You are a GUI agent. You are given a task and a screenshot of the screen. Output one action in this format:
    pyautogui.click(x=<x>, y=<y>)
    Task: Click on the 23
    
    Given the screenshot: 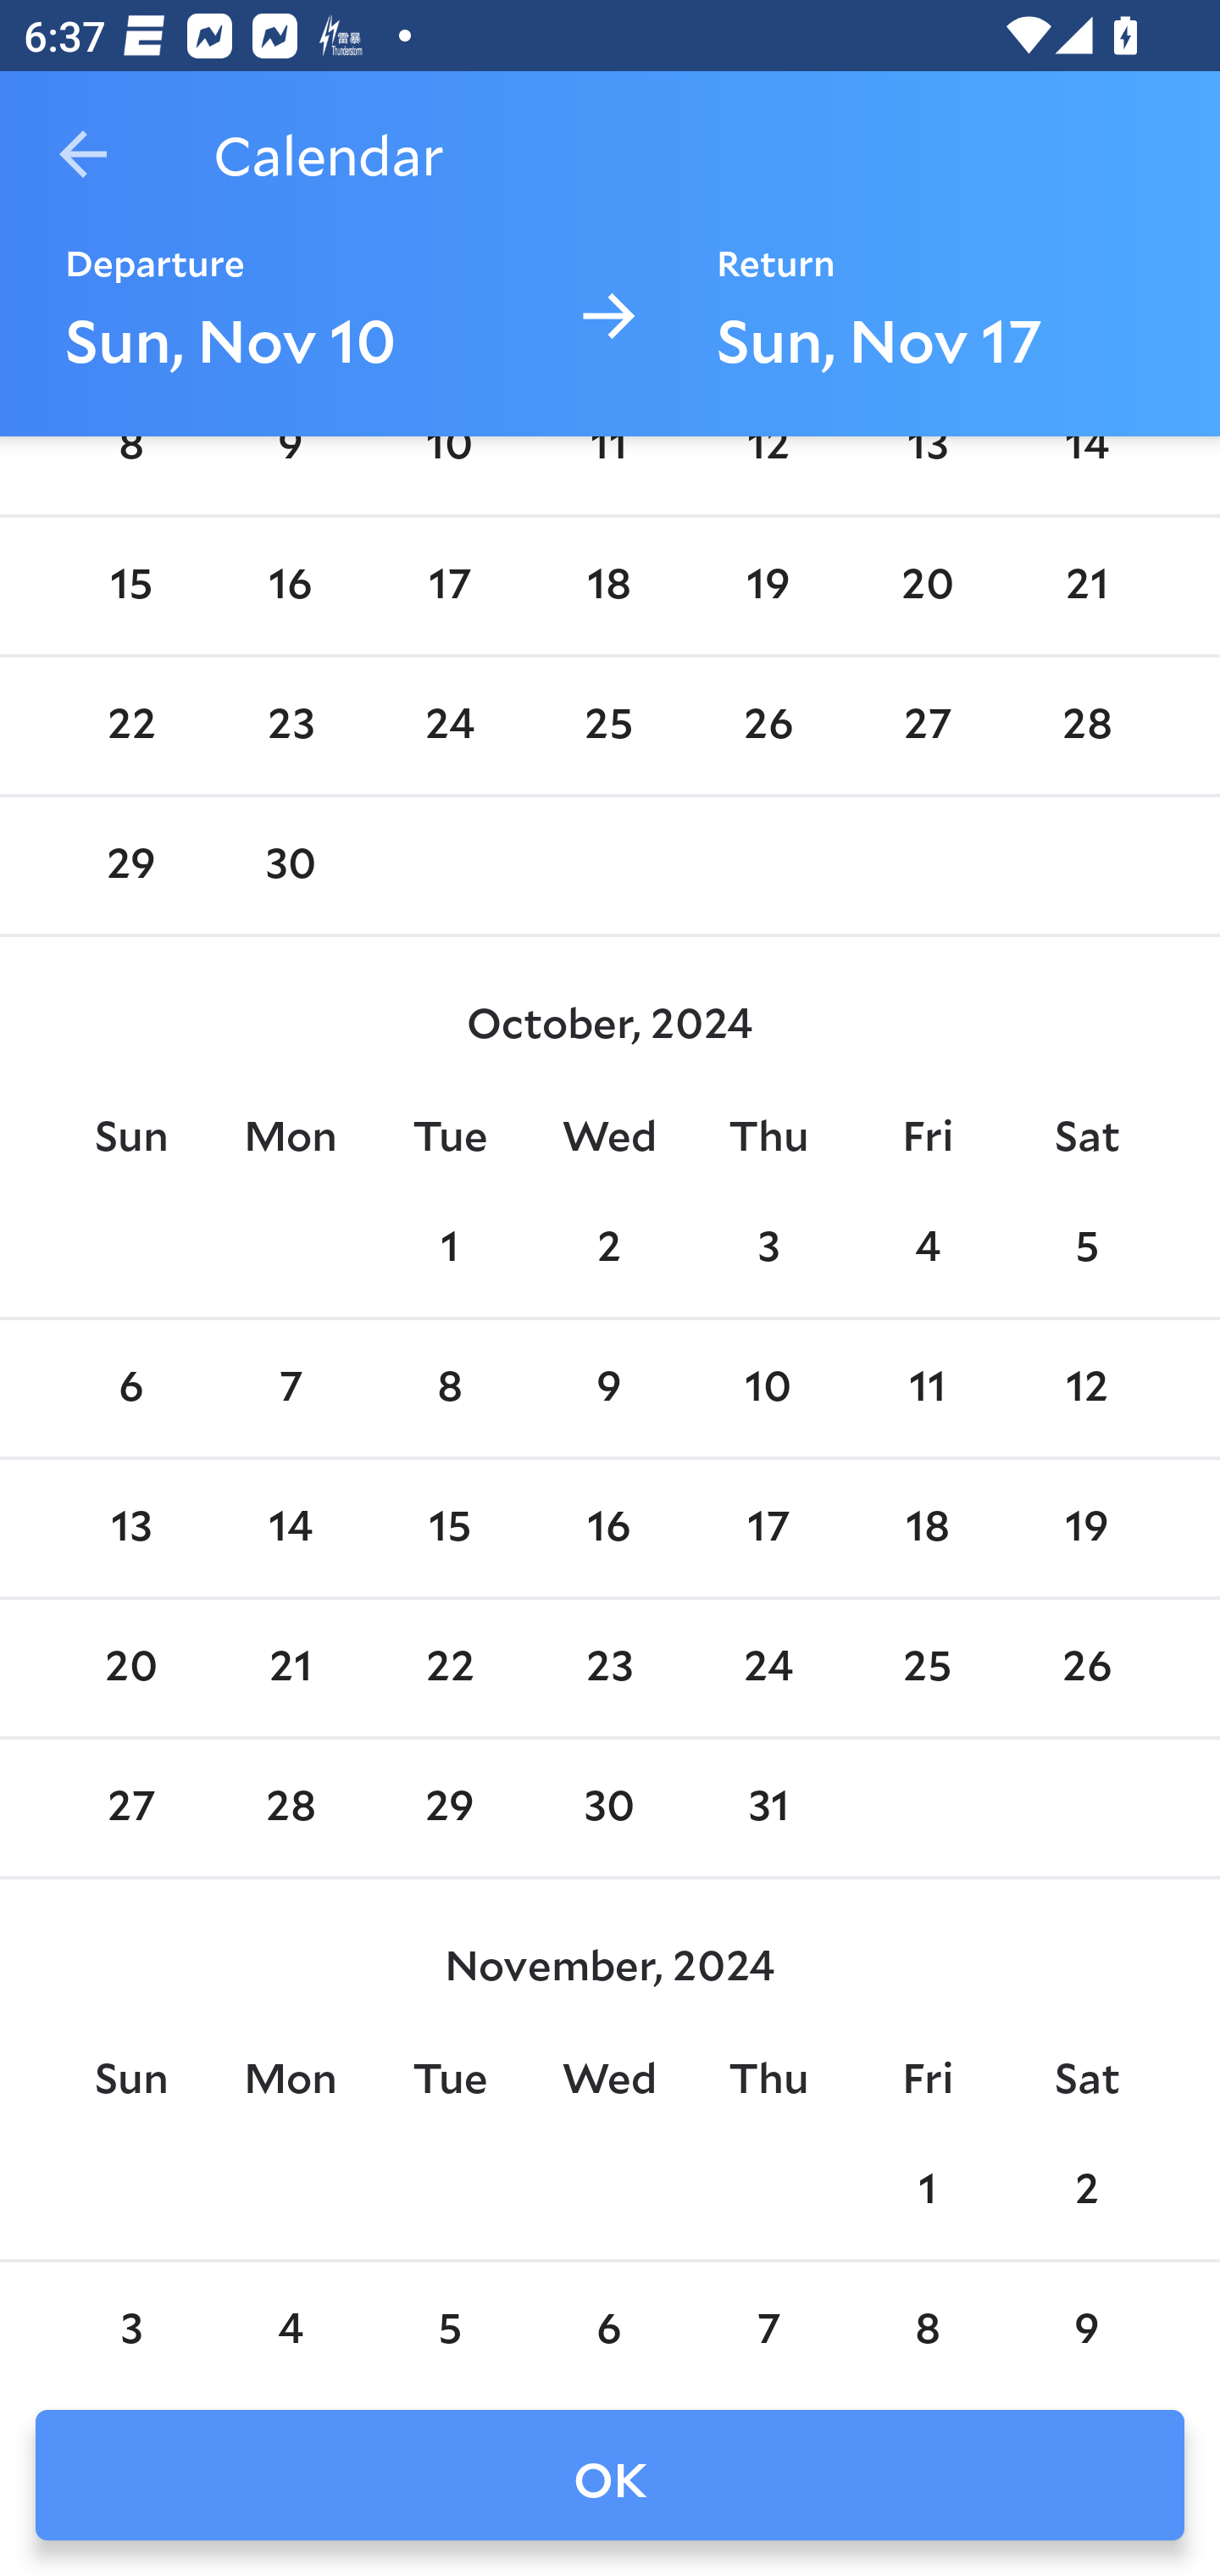 What is the action you would take?
    pyautogui.click(x=291, y=726)
    